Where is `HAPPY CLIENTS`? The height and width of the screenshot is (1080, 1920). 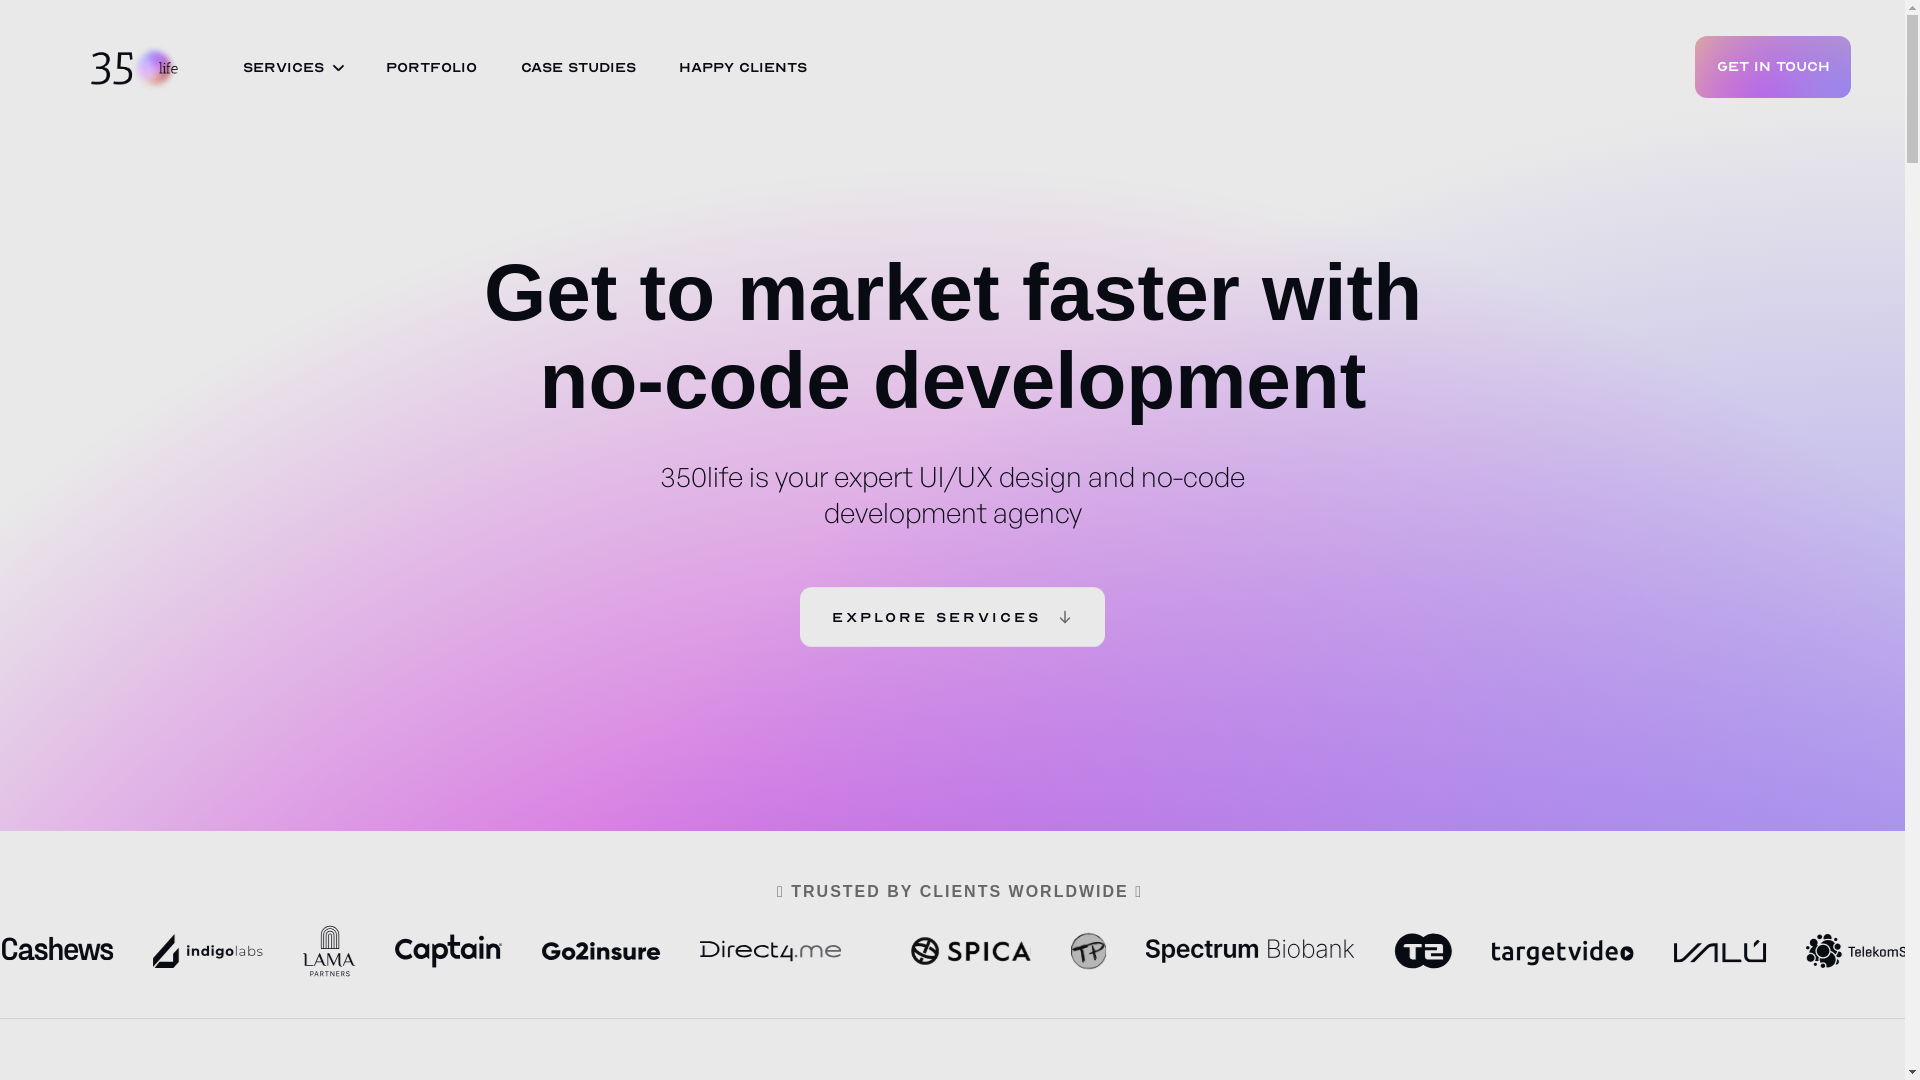
HAPPY CLIENTS is located at coordinates (742, 68).